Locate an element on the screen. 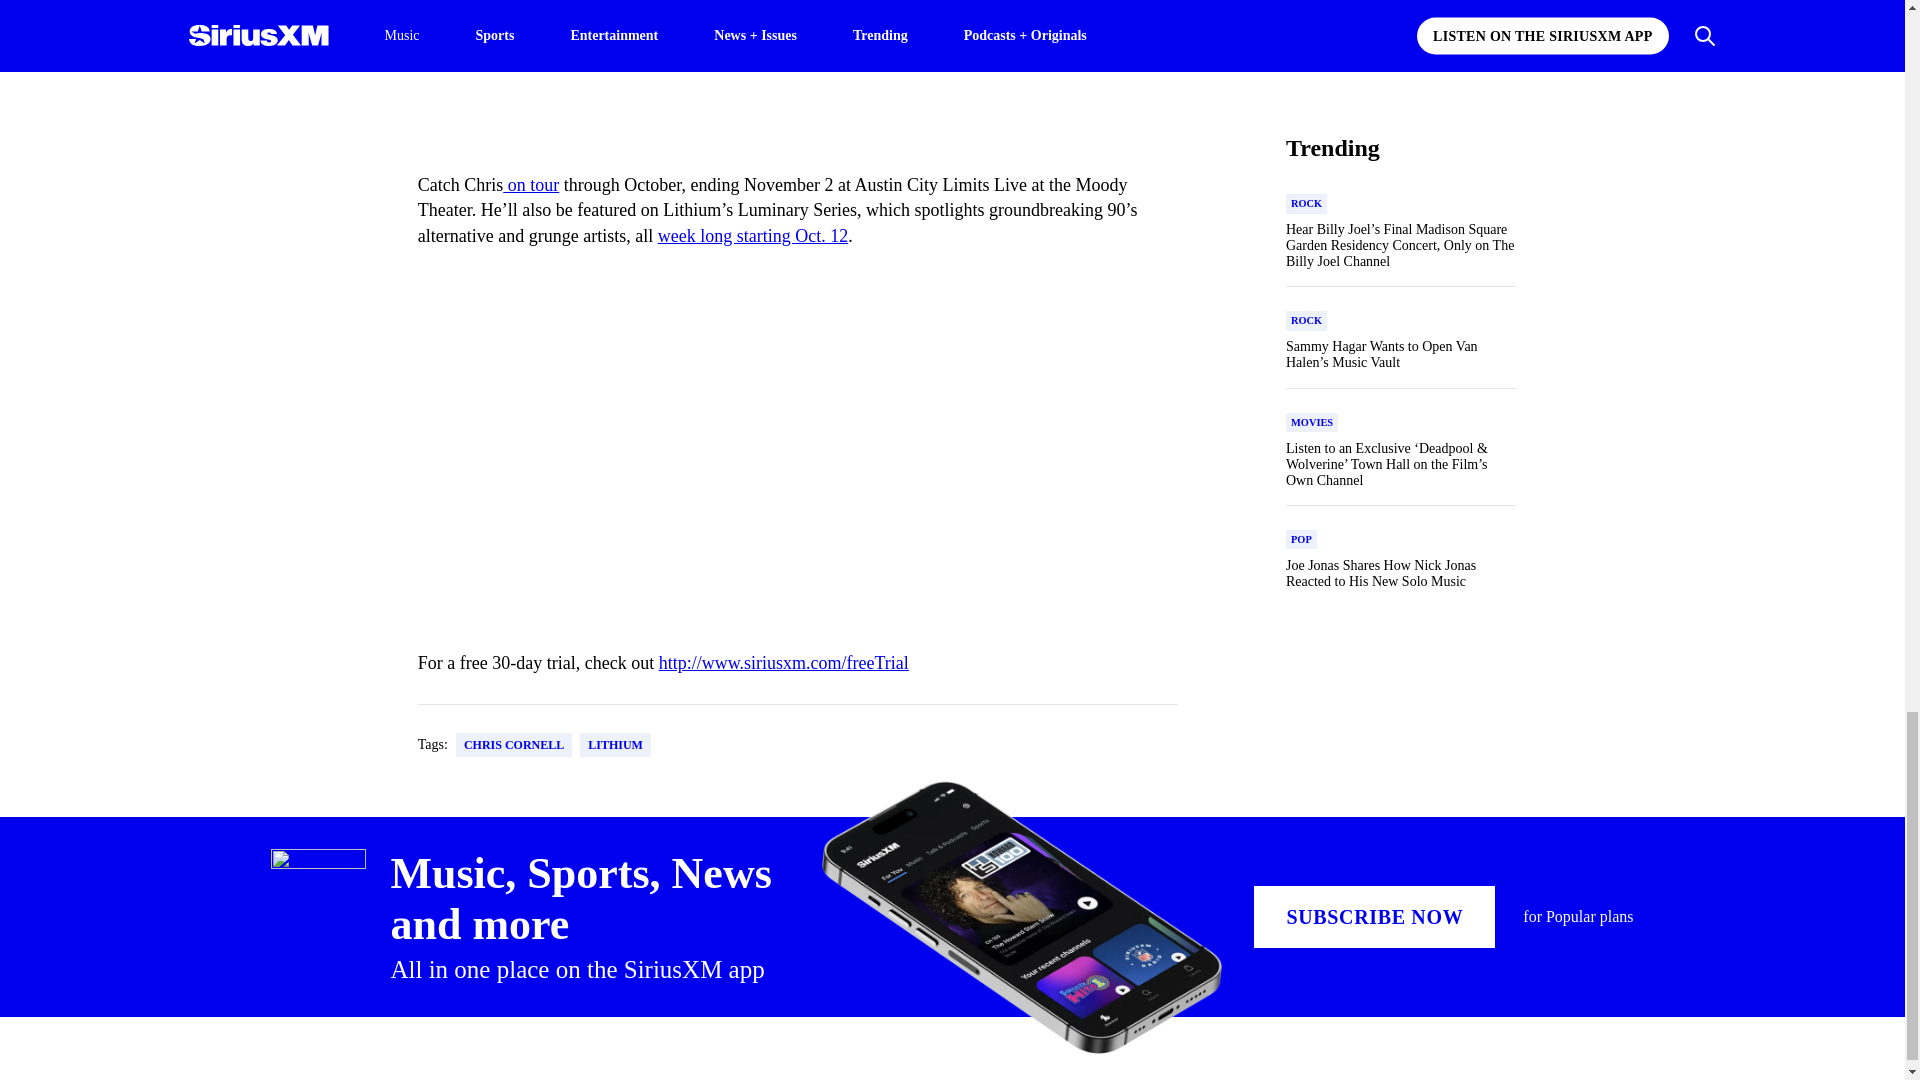  on tour is located at coordinates (530, 184).